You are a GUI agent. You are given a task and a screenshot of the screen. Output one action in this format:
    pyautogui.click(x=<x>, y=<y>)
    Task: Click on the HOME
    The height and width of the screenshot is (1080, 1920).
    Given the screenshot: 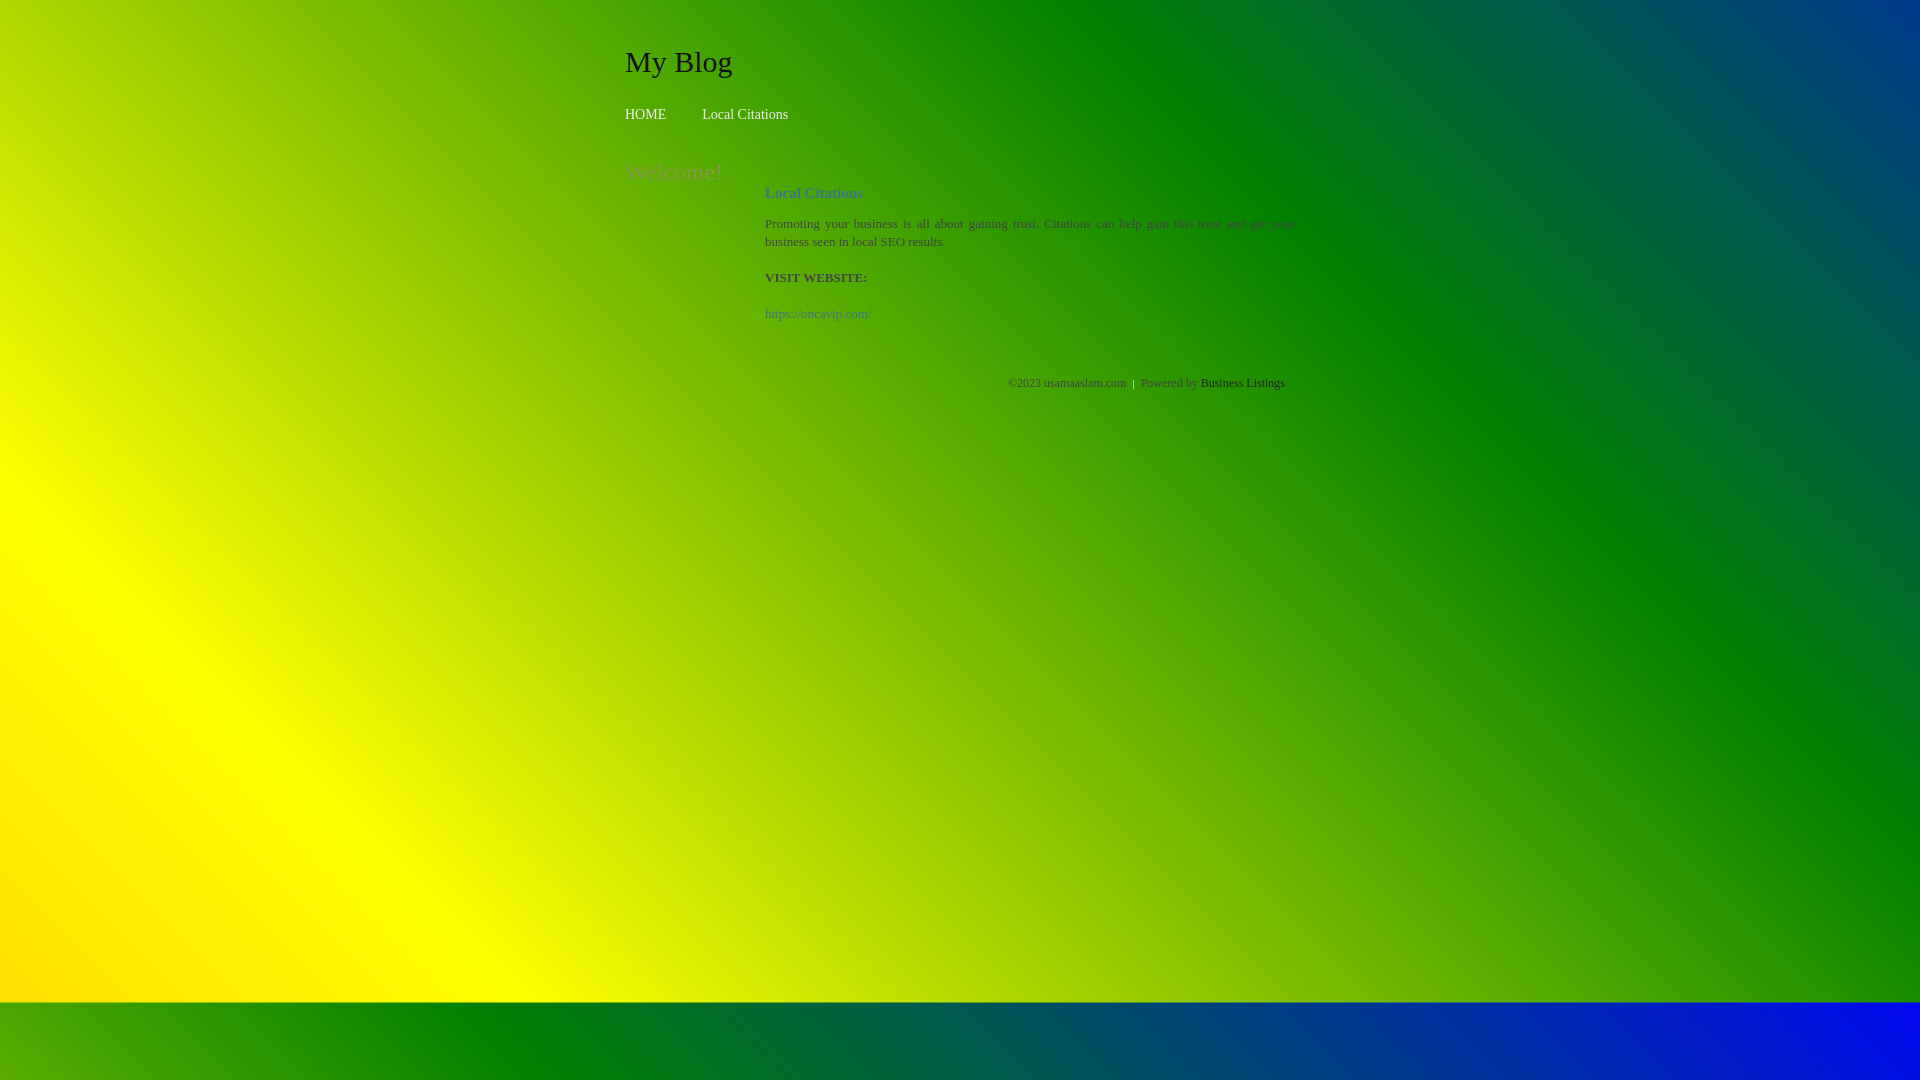 What is the action you would take?
    pyautogui.click(x=646, y=114)
    